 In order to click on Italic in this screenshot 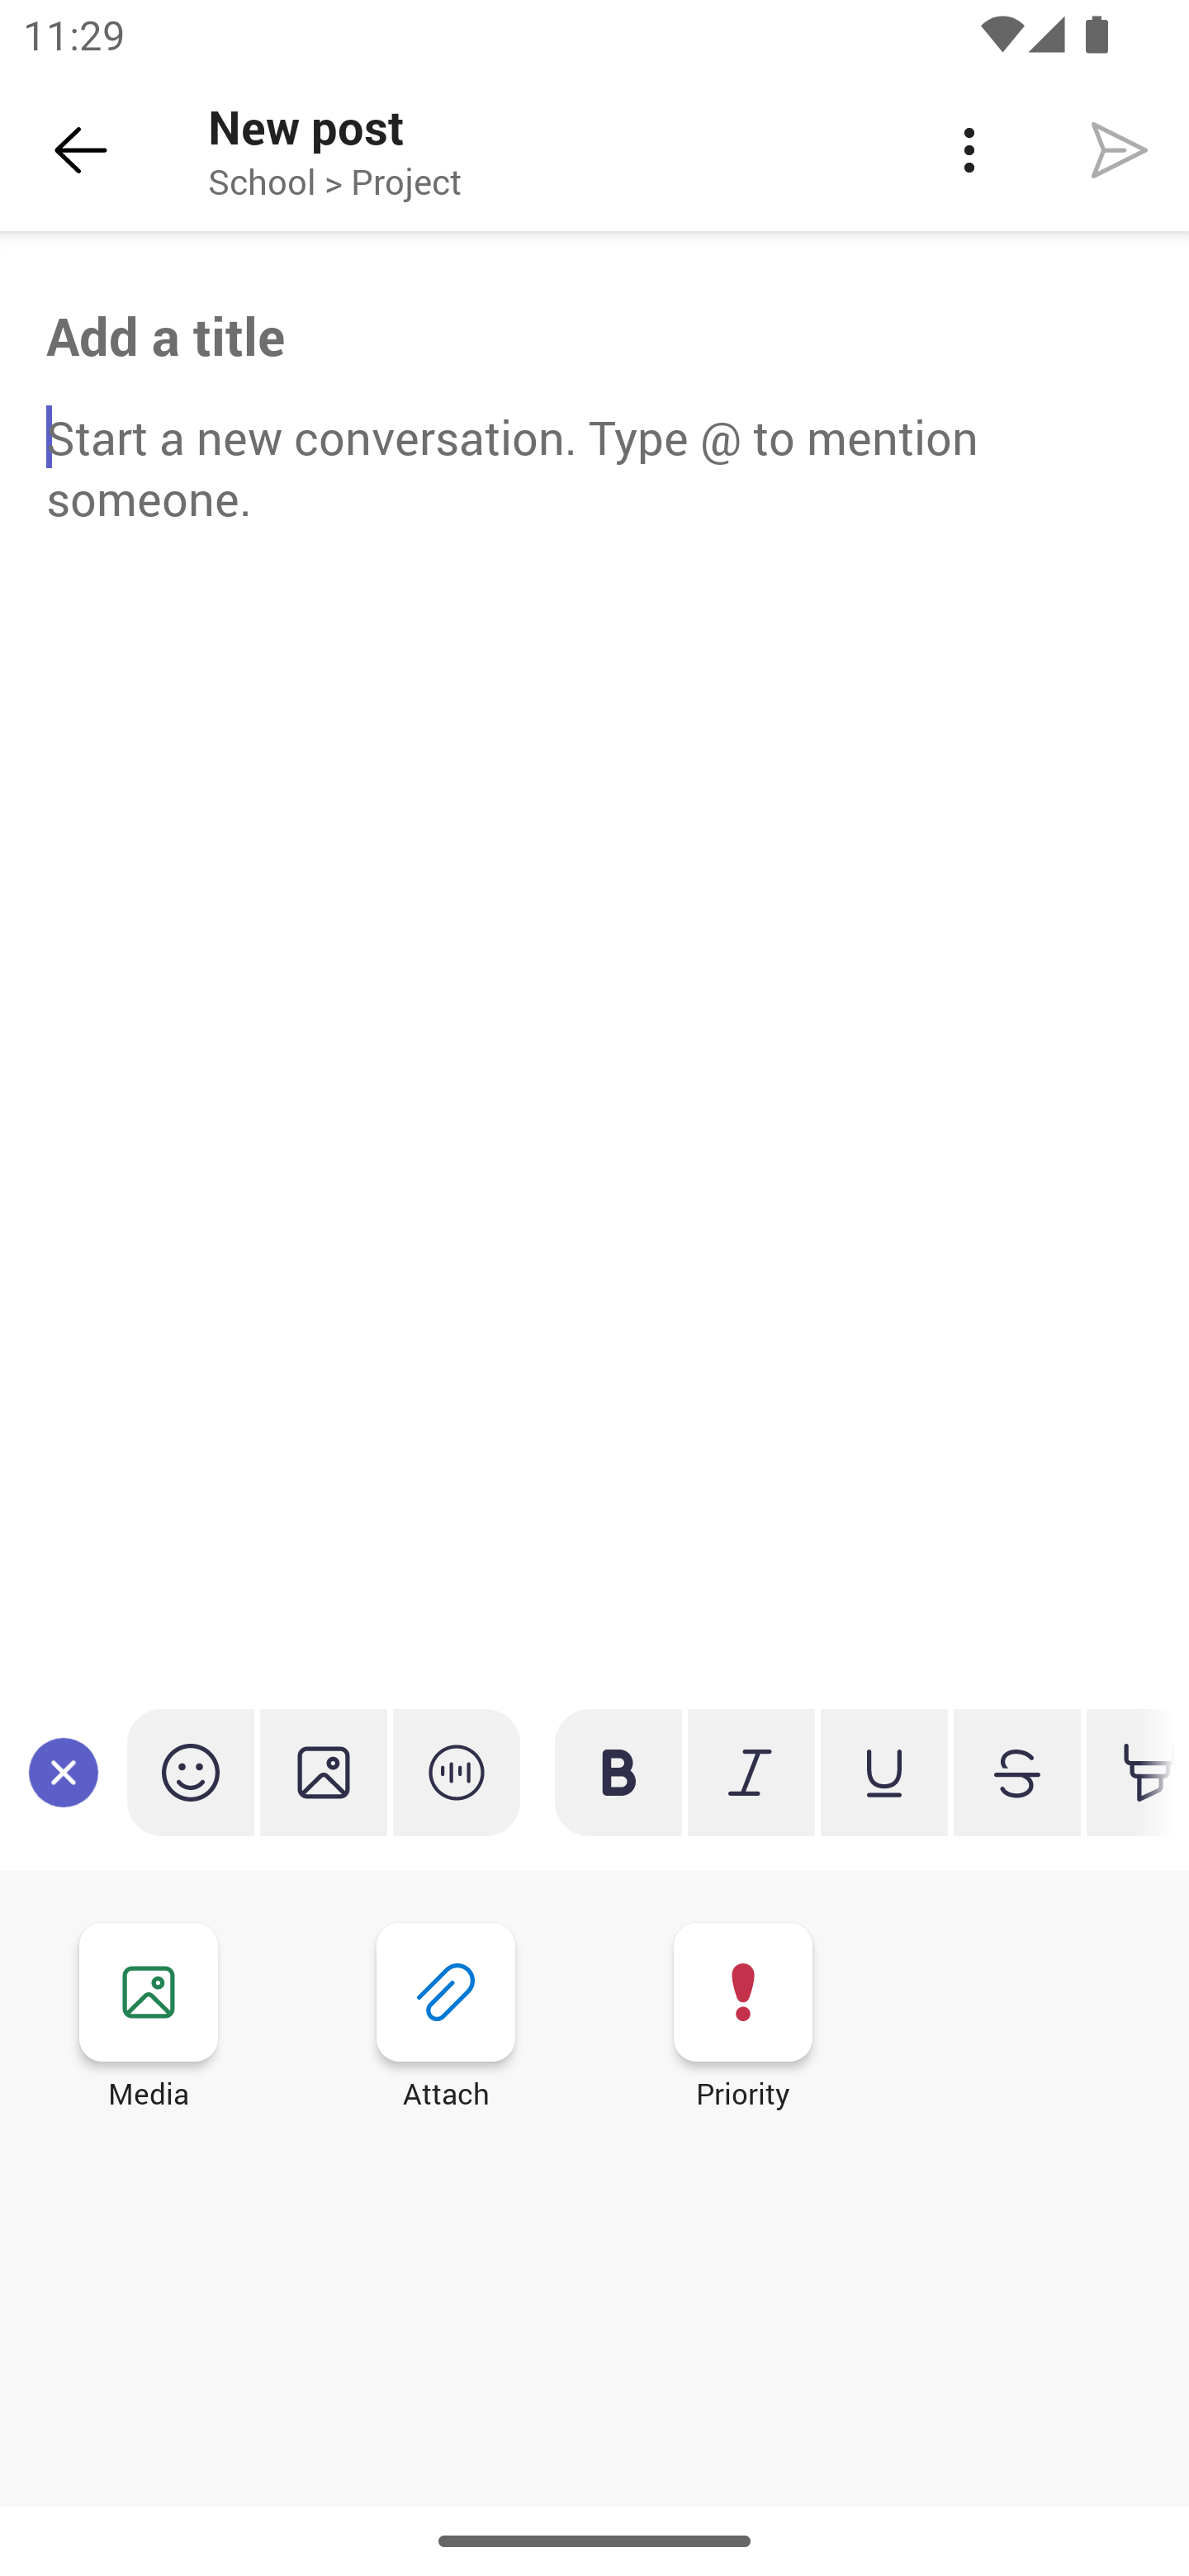, I will do `click(751, 1772)`.